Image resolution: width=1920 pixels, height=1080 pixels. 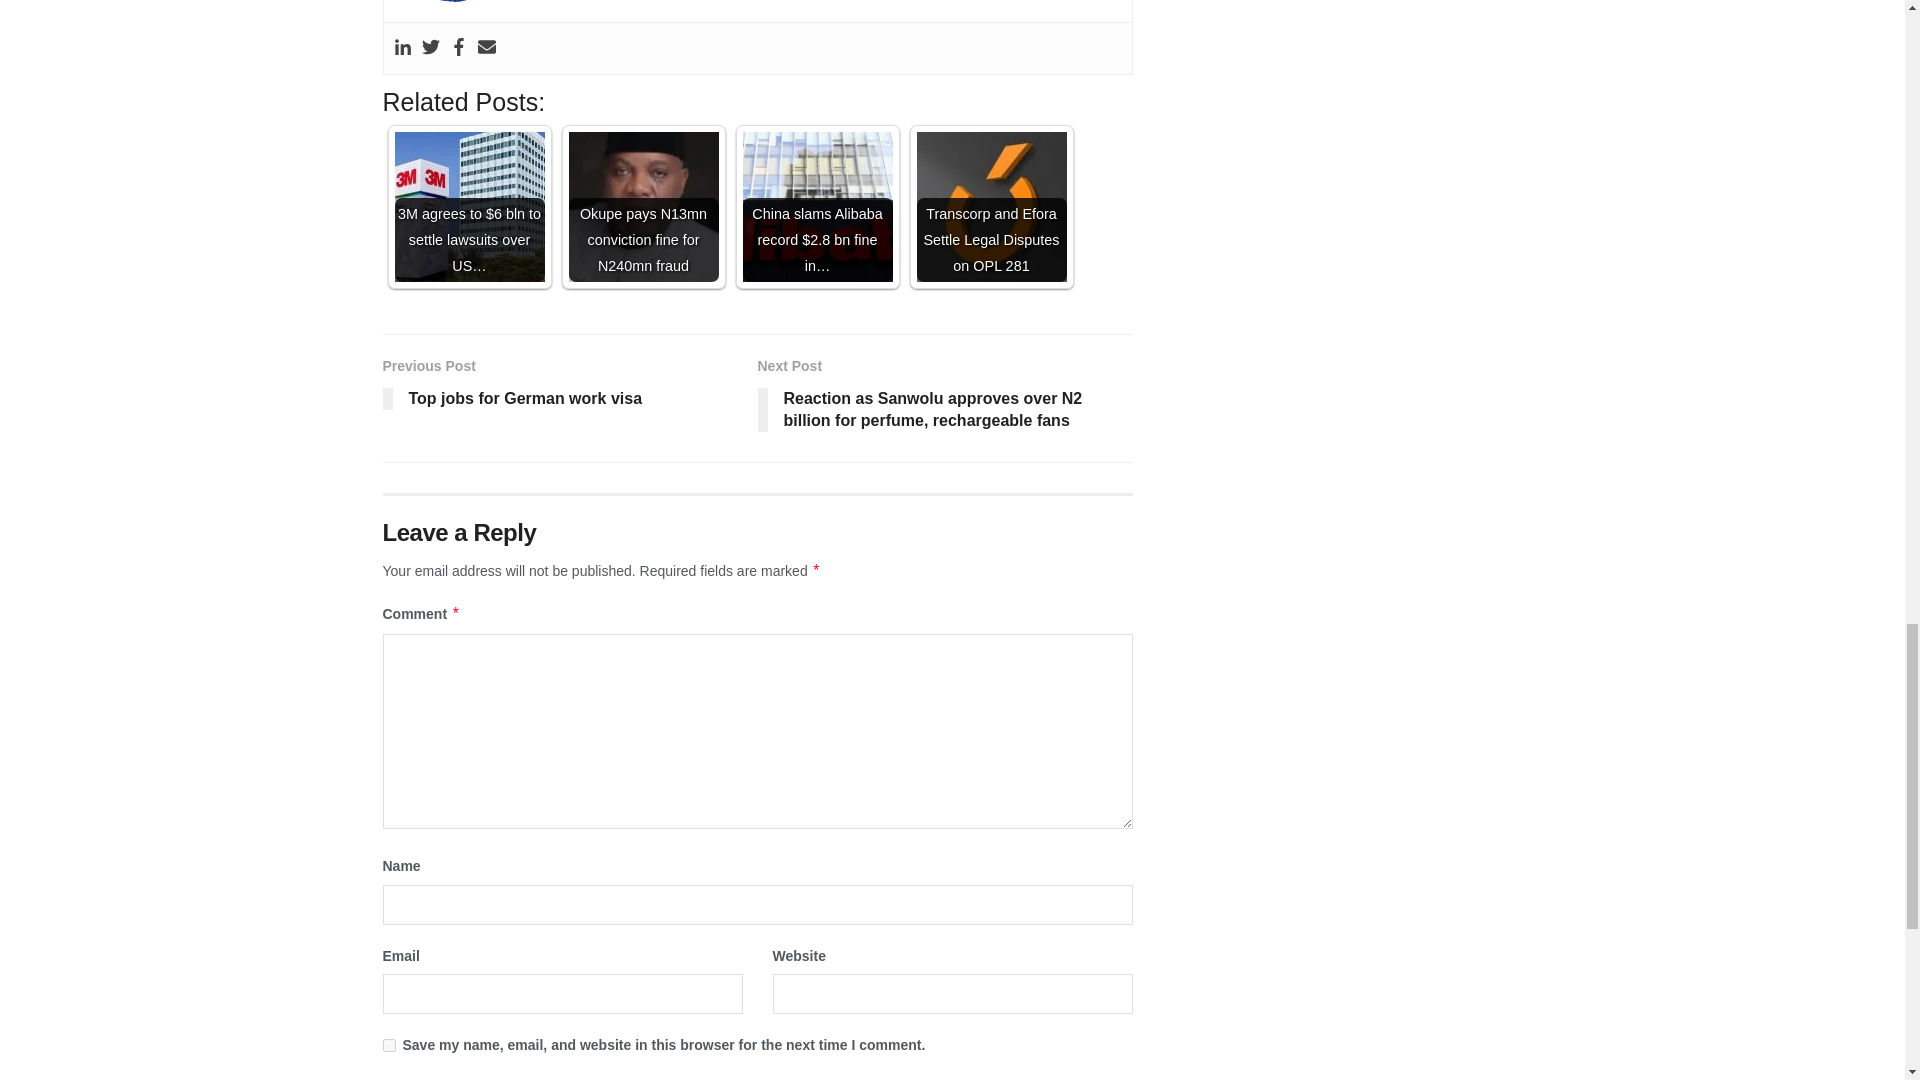 I want to click on Transcorp and Efora Settle Legal Disputes on OPL 281, so click(x=990, y=206).